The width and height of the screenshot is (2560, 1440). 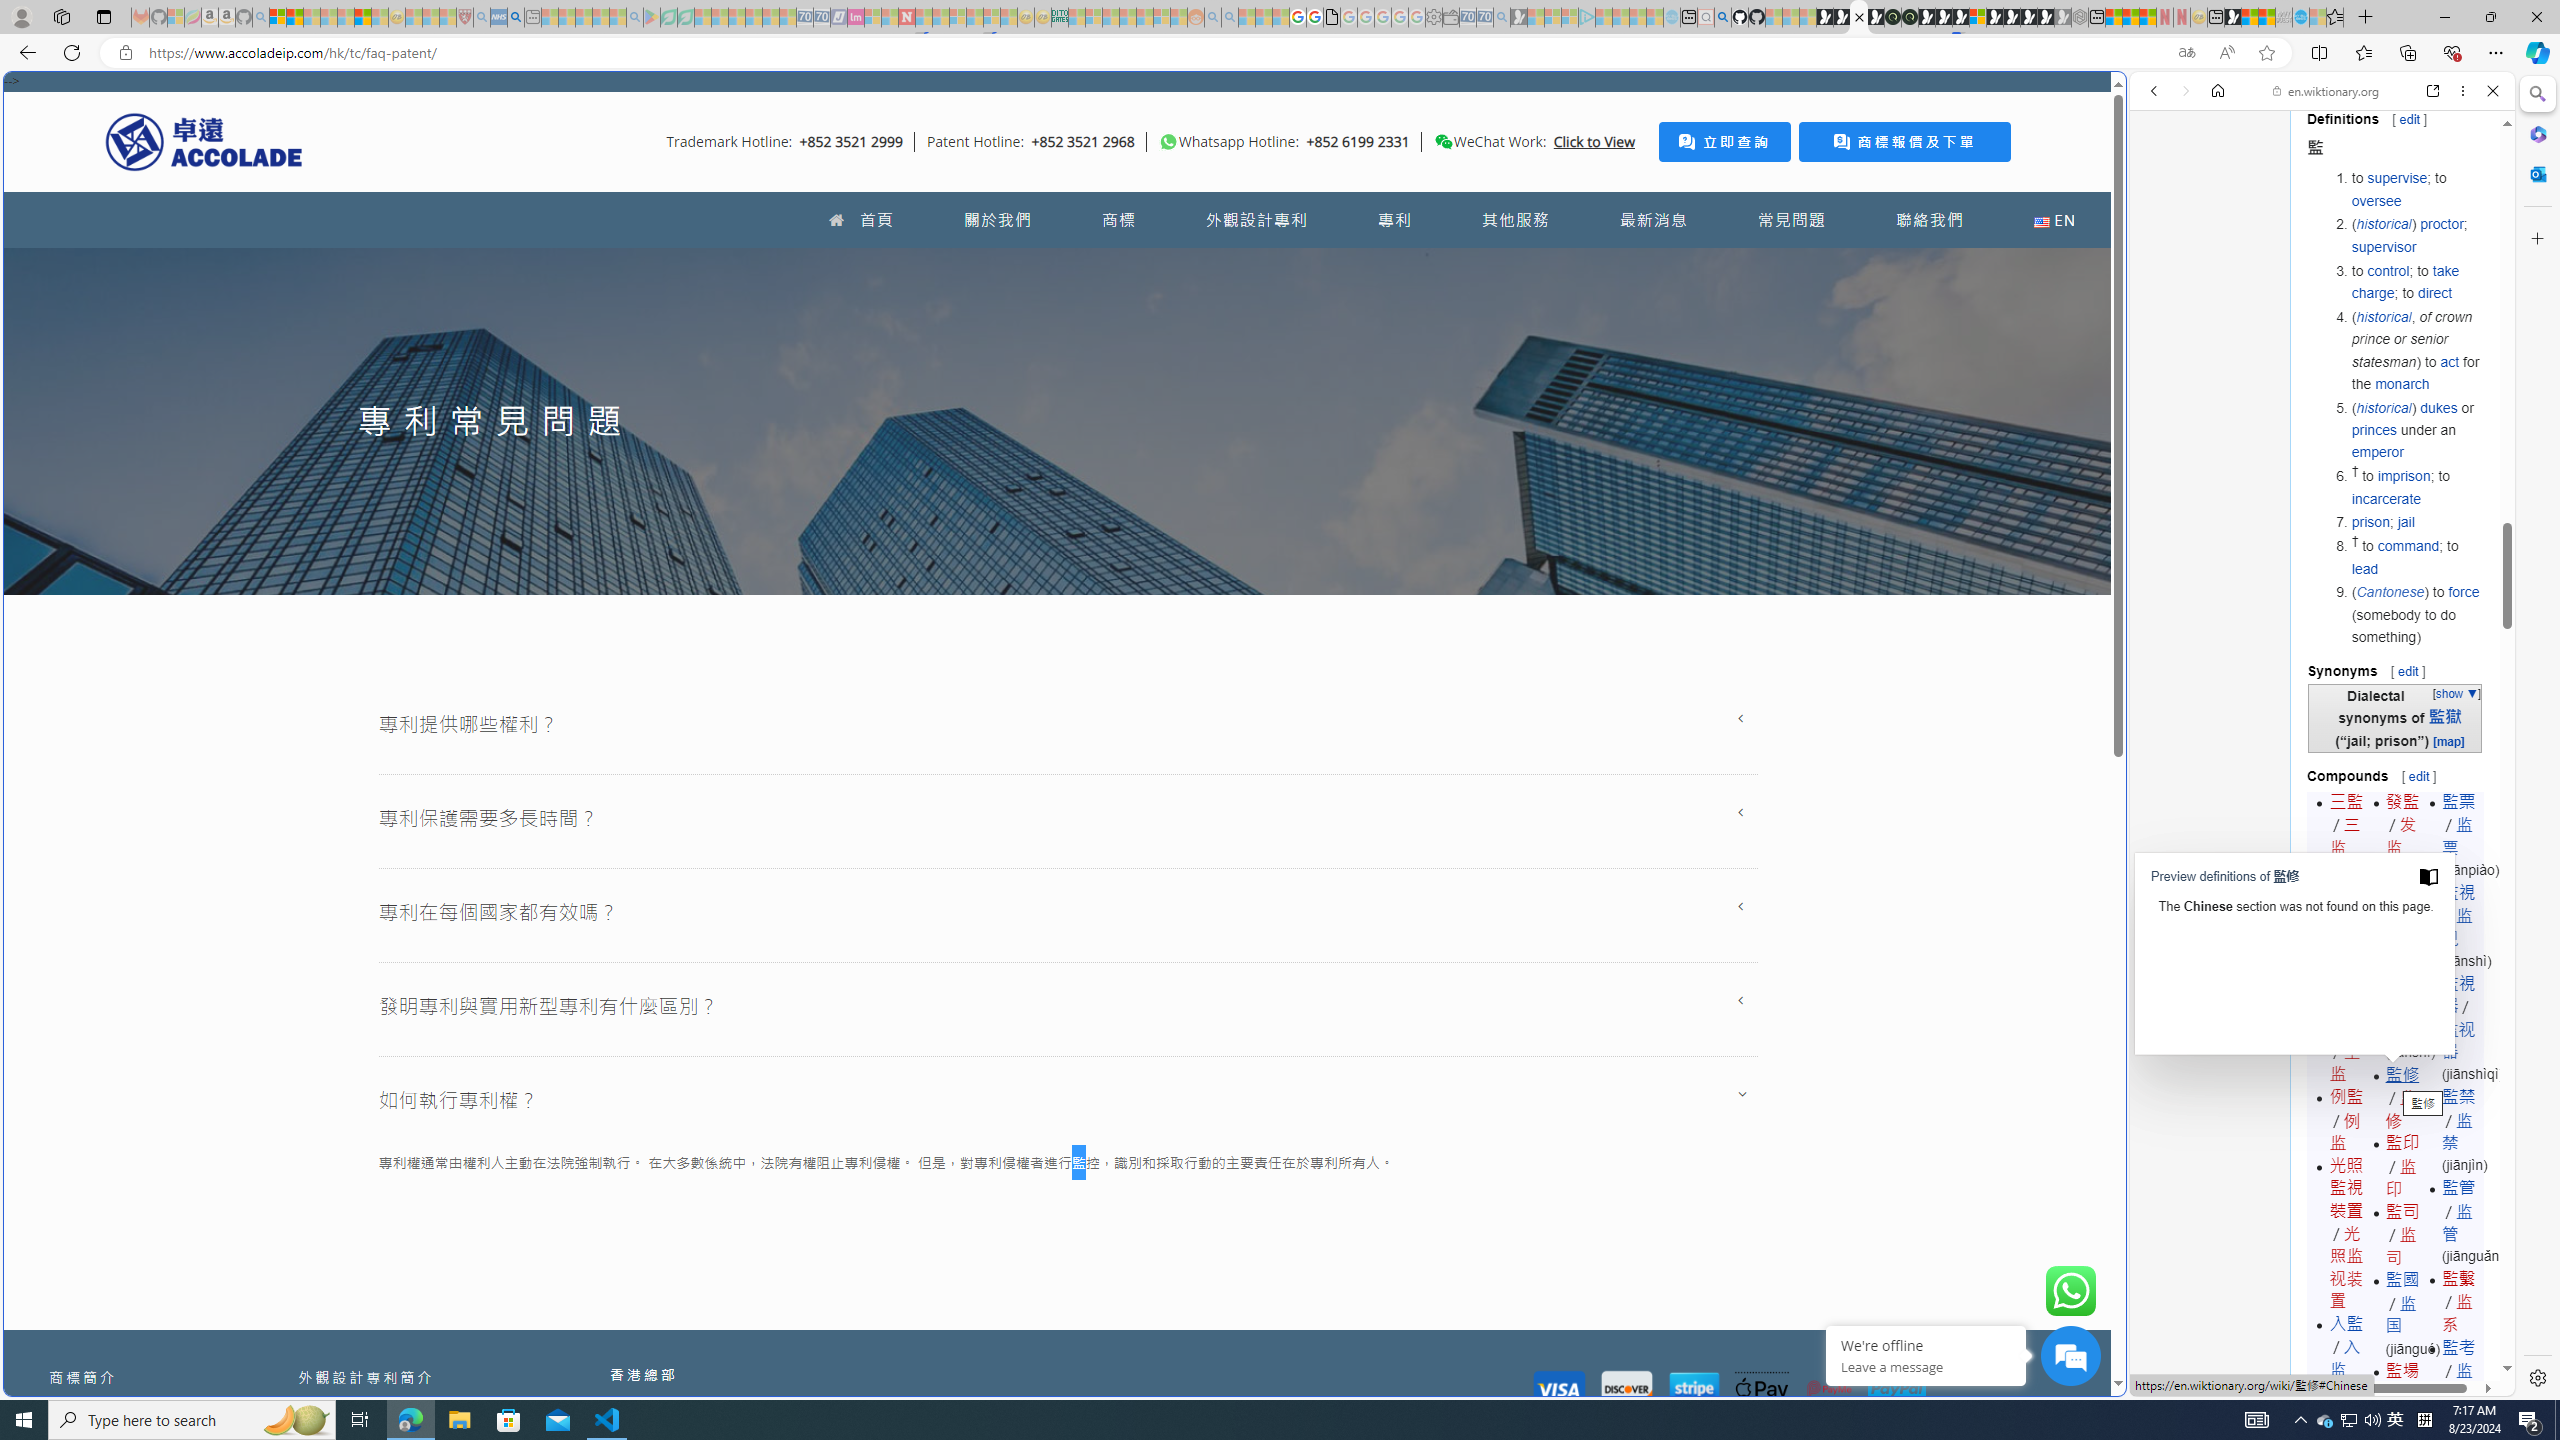 I want to click on Future Focus Report 2024, so click(x=1909, y=17).